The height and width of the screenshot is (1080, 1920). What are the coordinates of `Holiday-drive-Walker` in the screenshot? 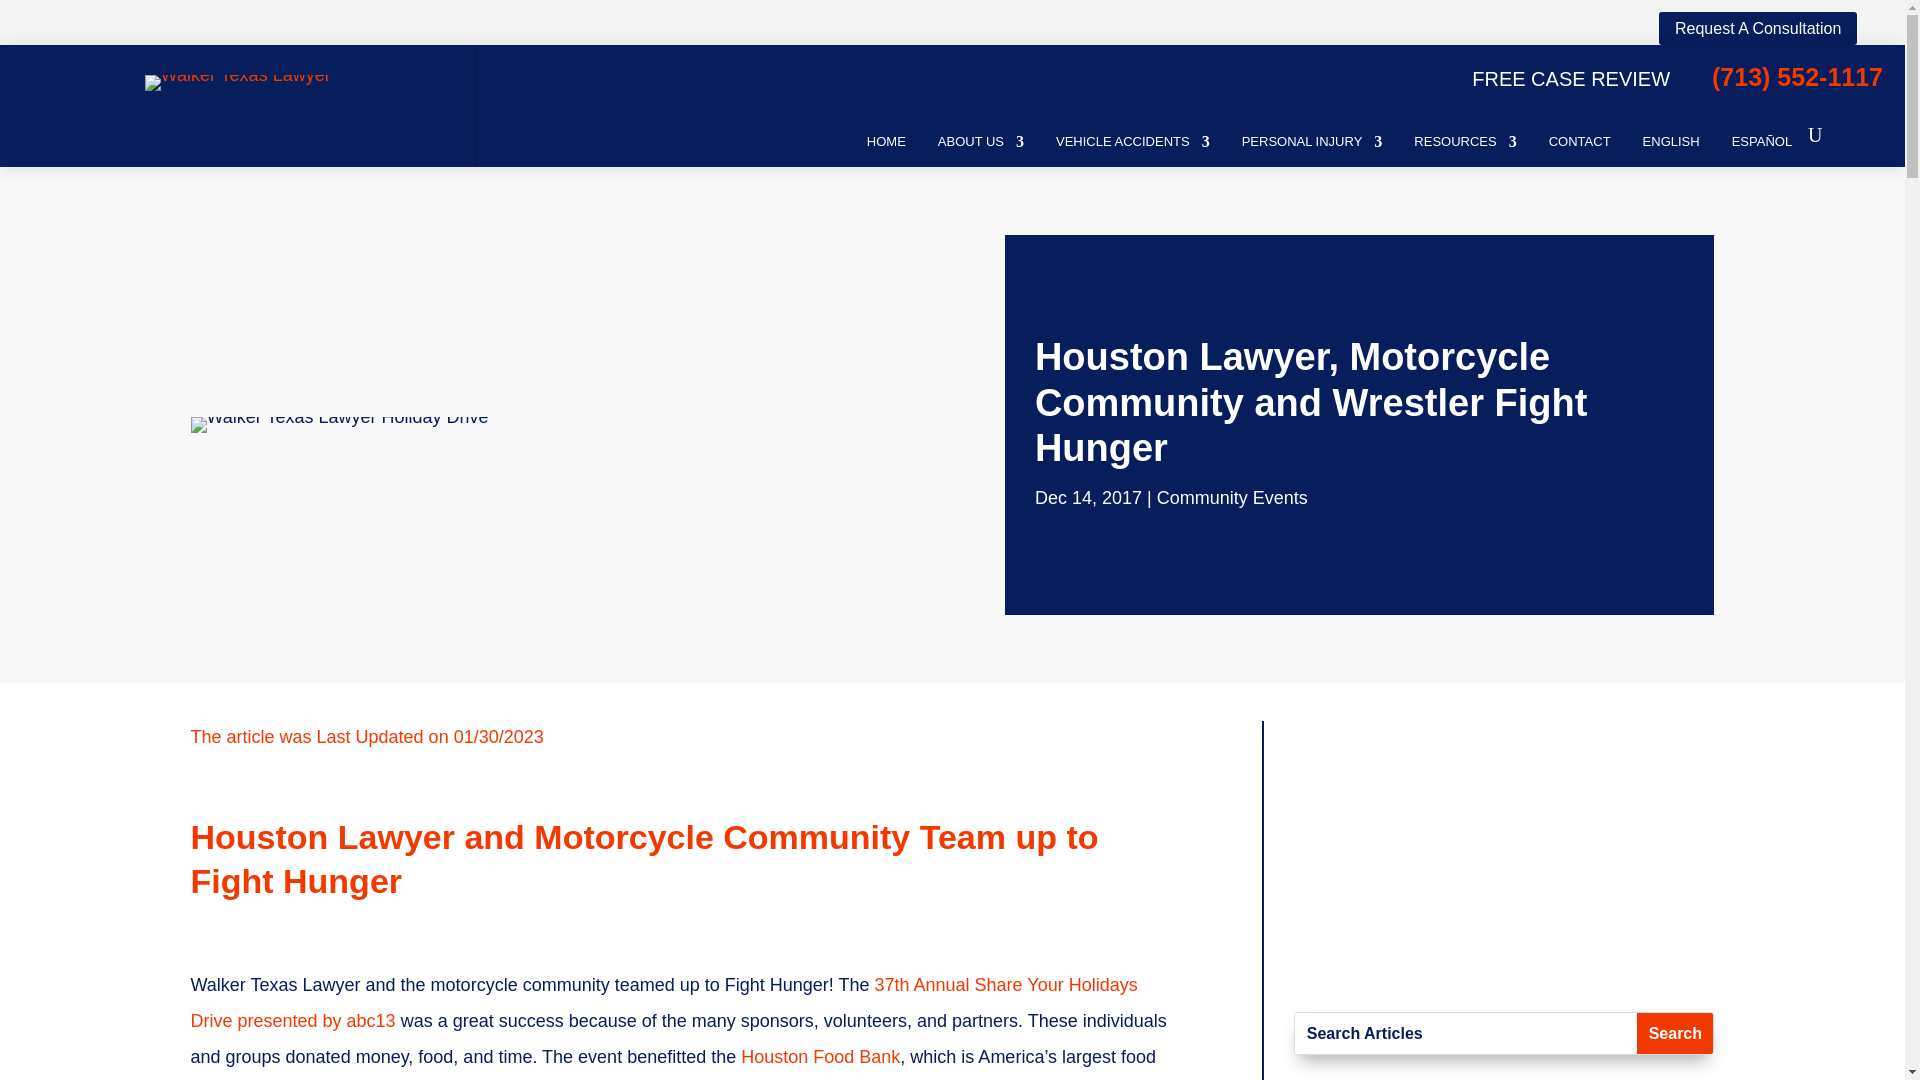 It's located at (338, 416).